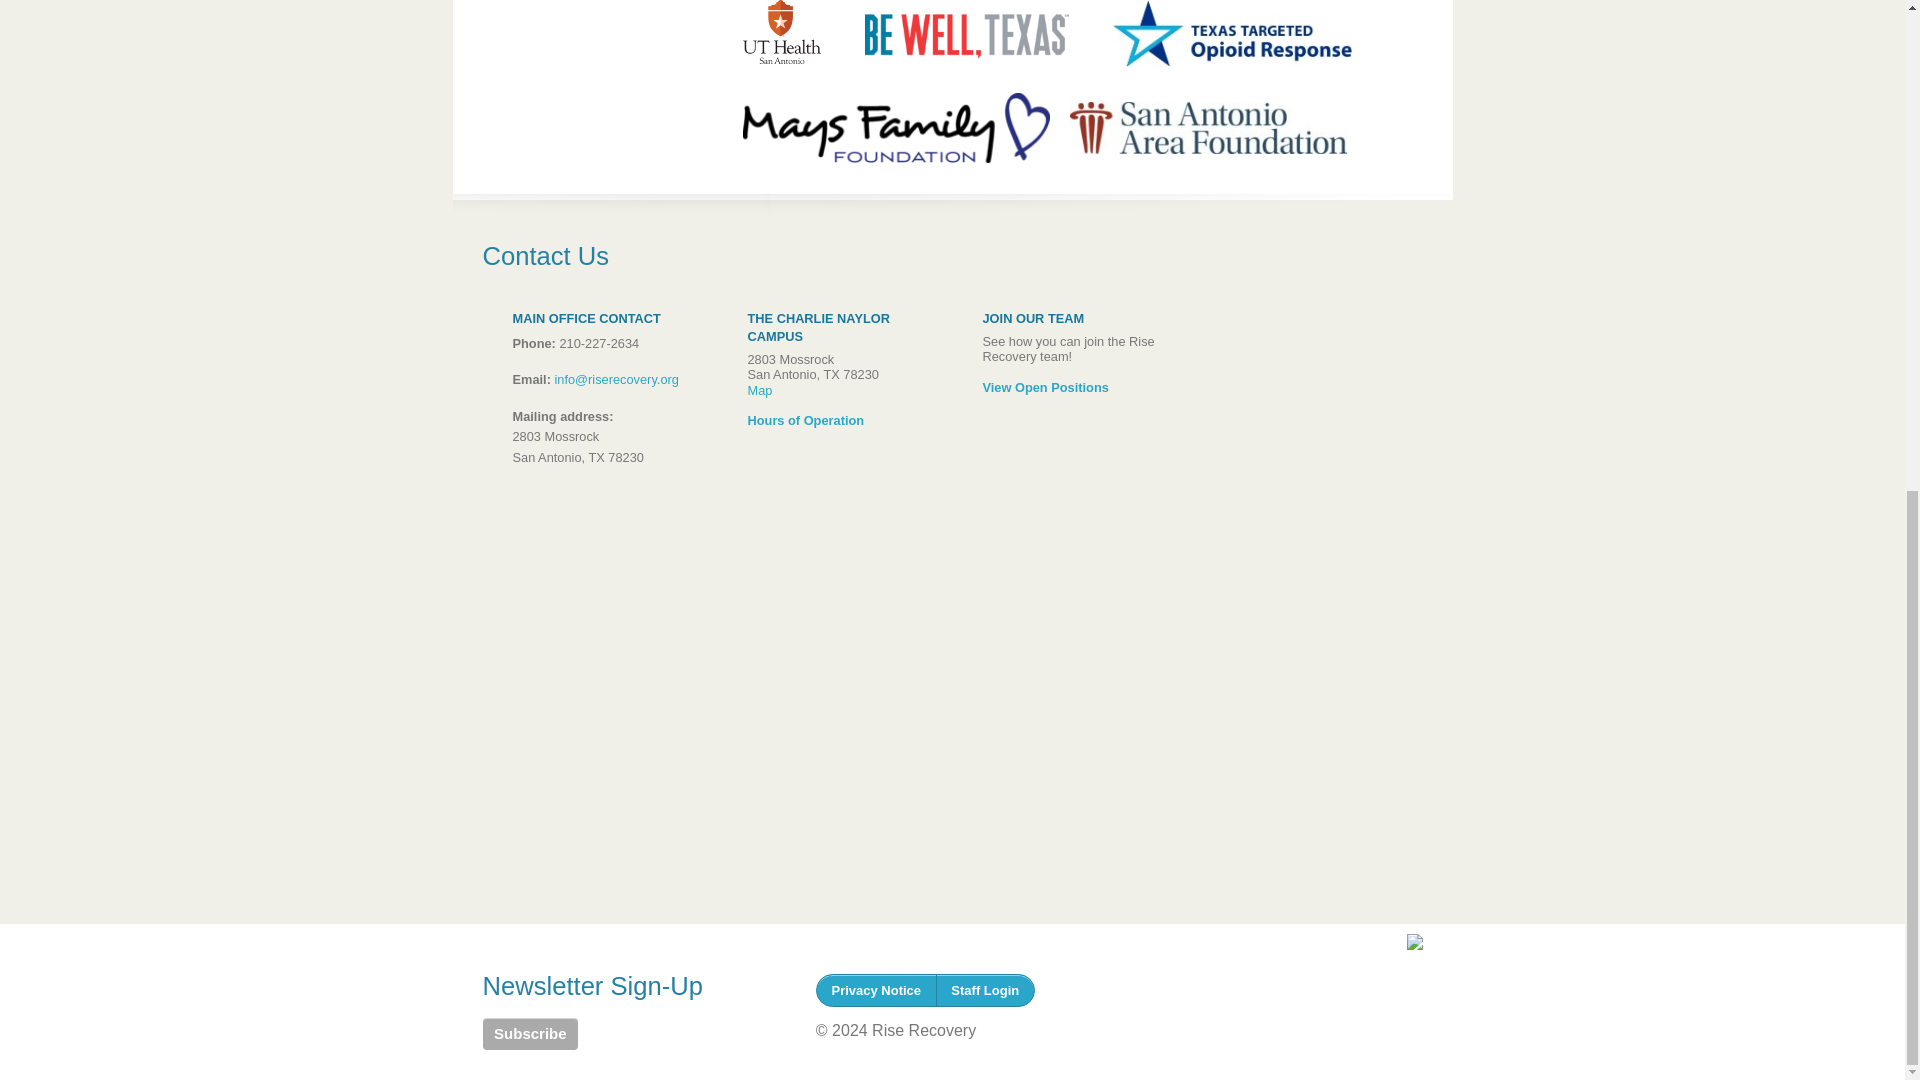  What do you see at coordinates (1232, 38) in the screenshot?
I see `Texas Targeted Opioid Response` at bounding box center [1232, 38].